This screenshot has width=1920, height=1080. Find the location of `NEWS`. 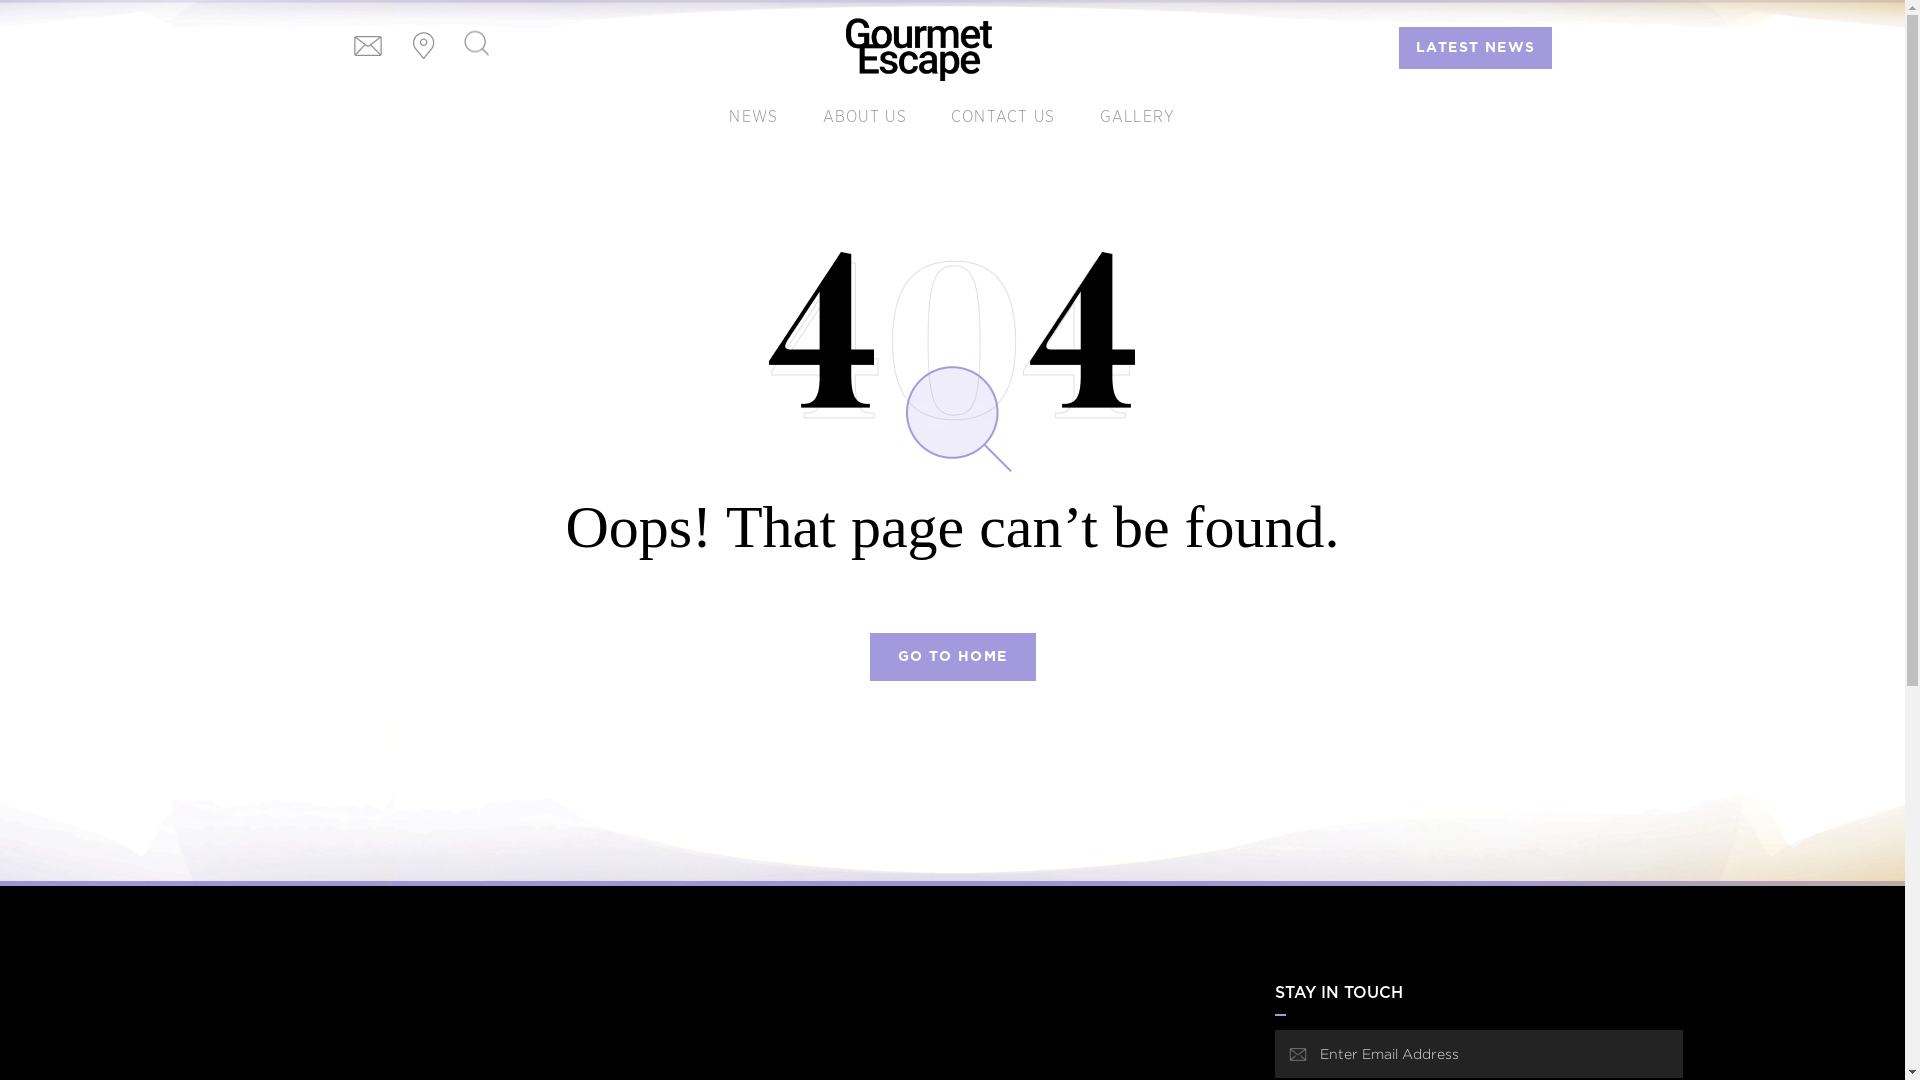

NEWS is located at coordinates (754, 117).